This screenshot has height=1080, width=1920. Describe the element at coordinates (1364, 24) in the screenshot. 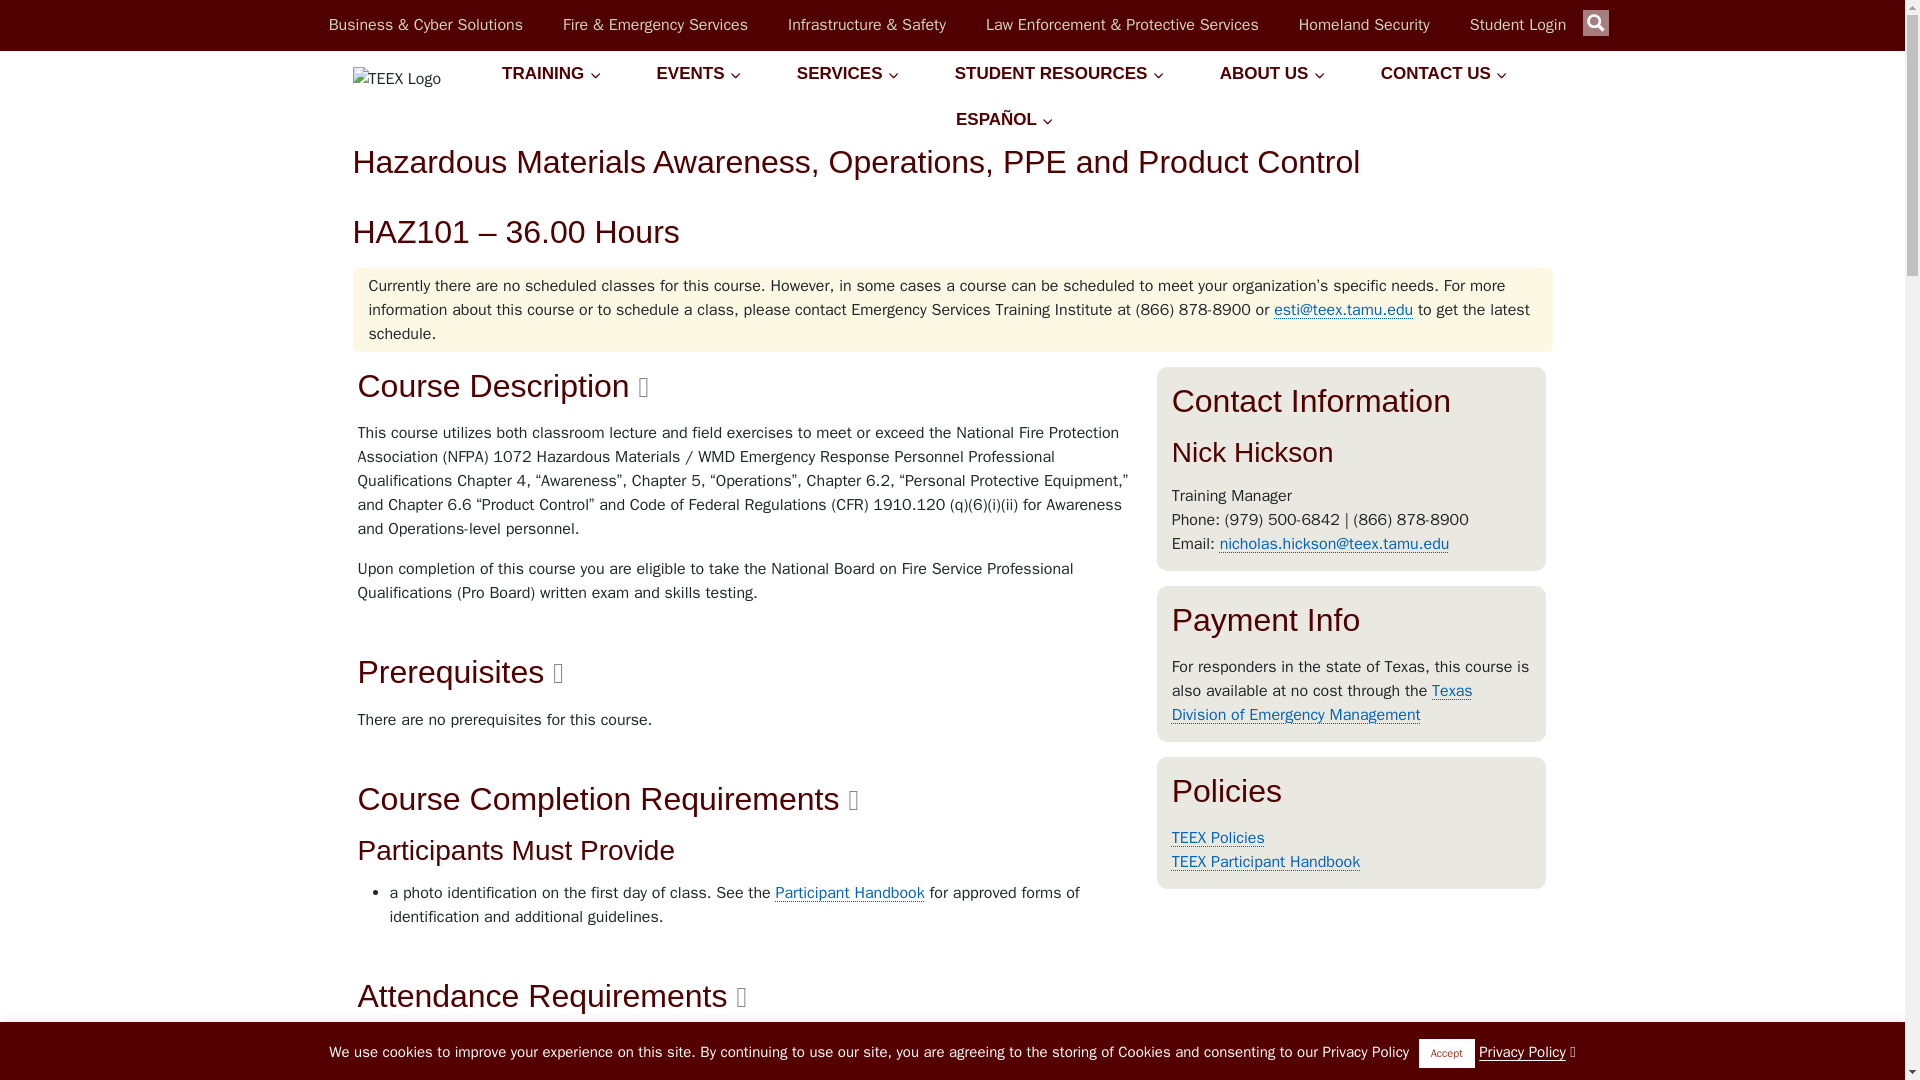

I see `Homeland Security` at that location.